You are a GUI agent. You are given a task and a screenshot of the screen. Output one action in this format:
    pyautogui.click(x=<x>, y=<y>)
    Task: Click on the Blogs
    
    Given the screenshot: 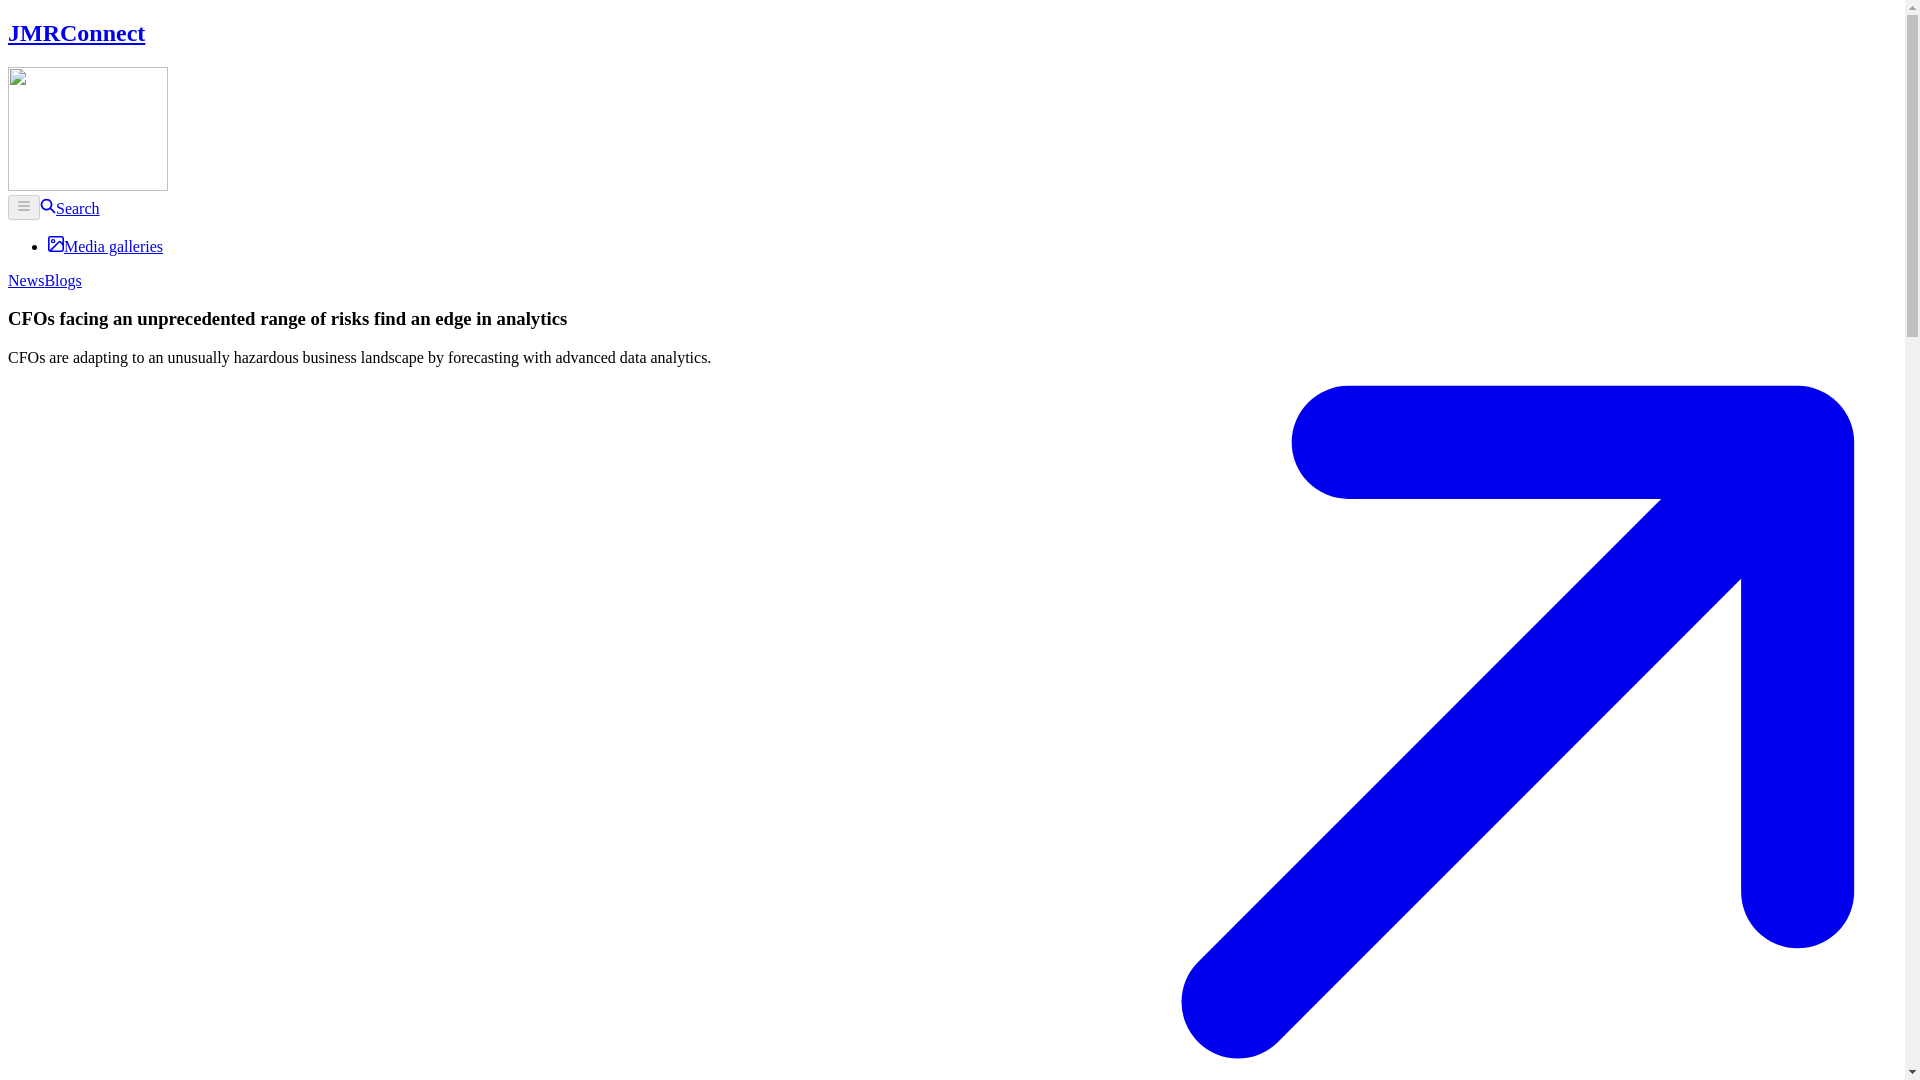 What is the action you would take?
    pyautogui.click(x=62, y=280)
    